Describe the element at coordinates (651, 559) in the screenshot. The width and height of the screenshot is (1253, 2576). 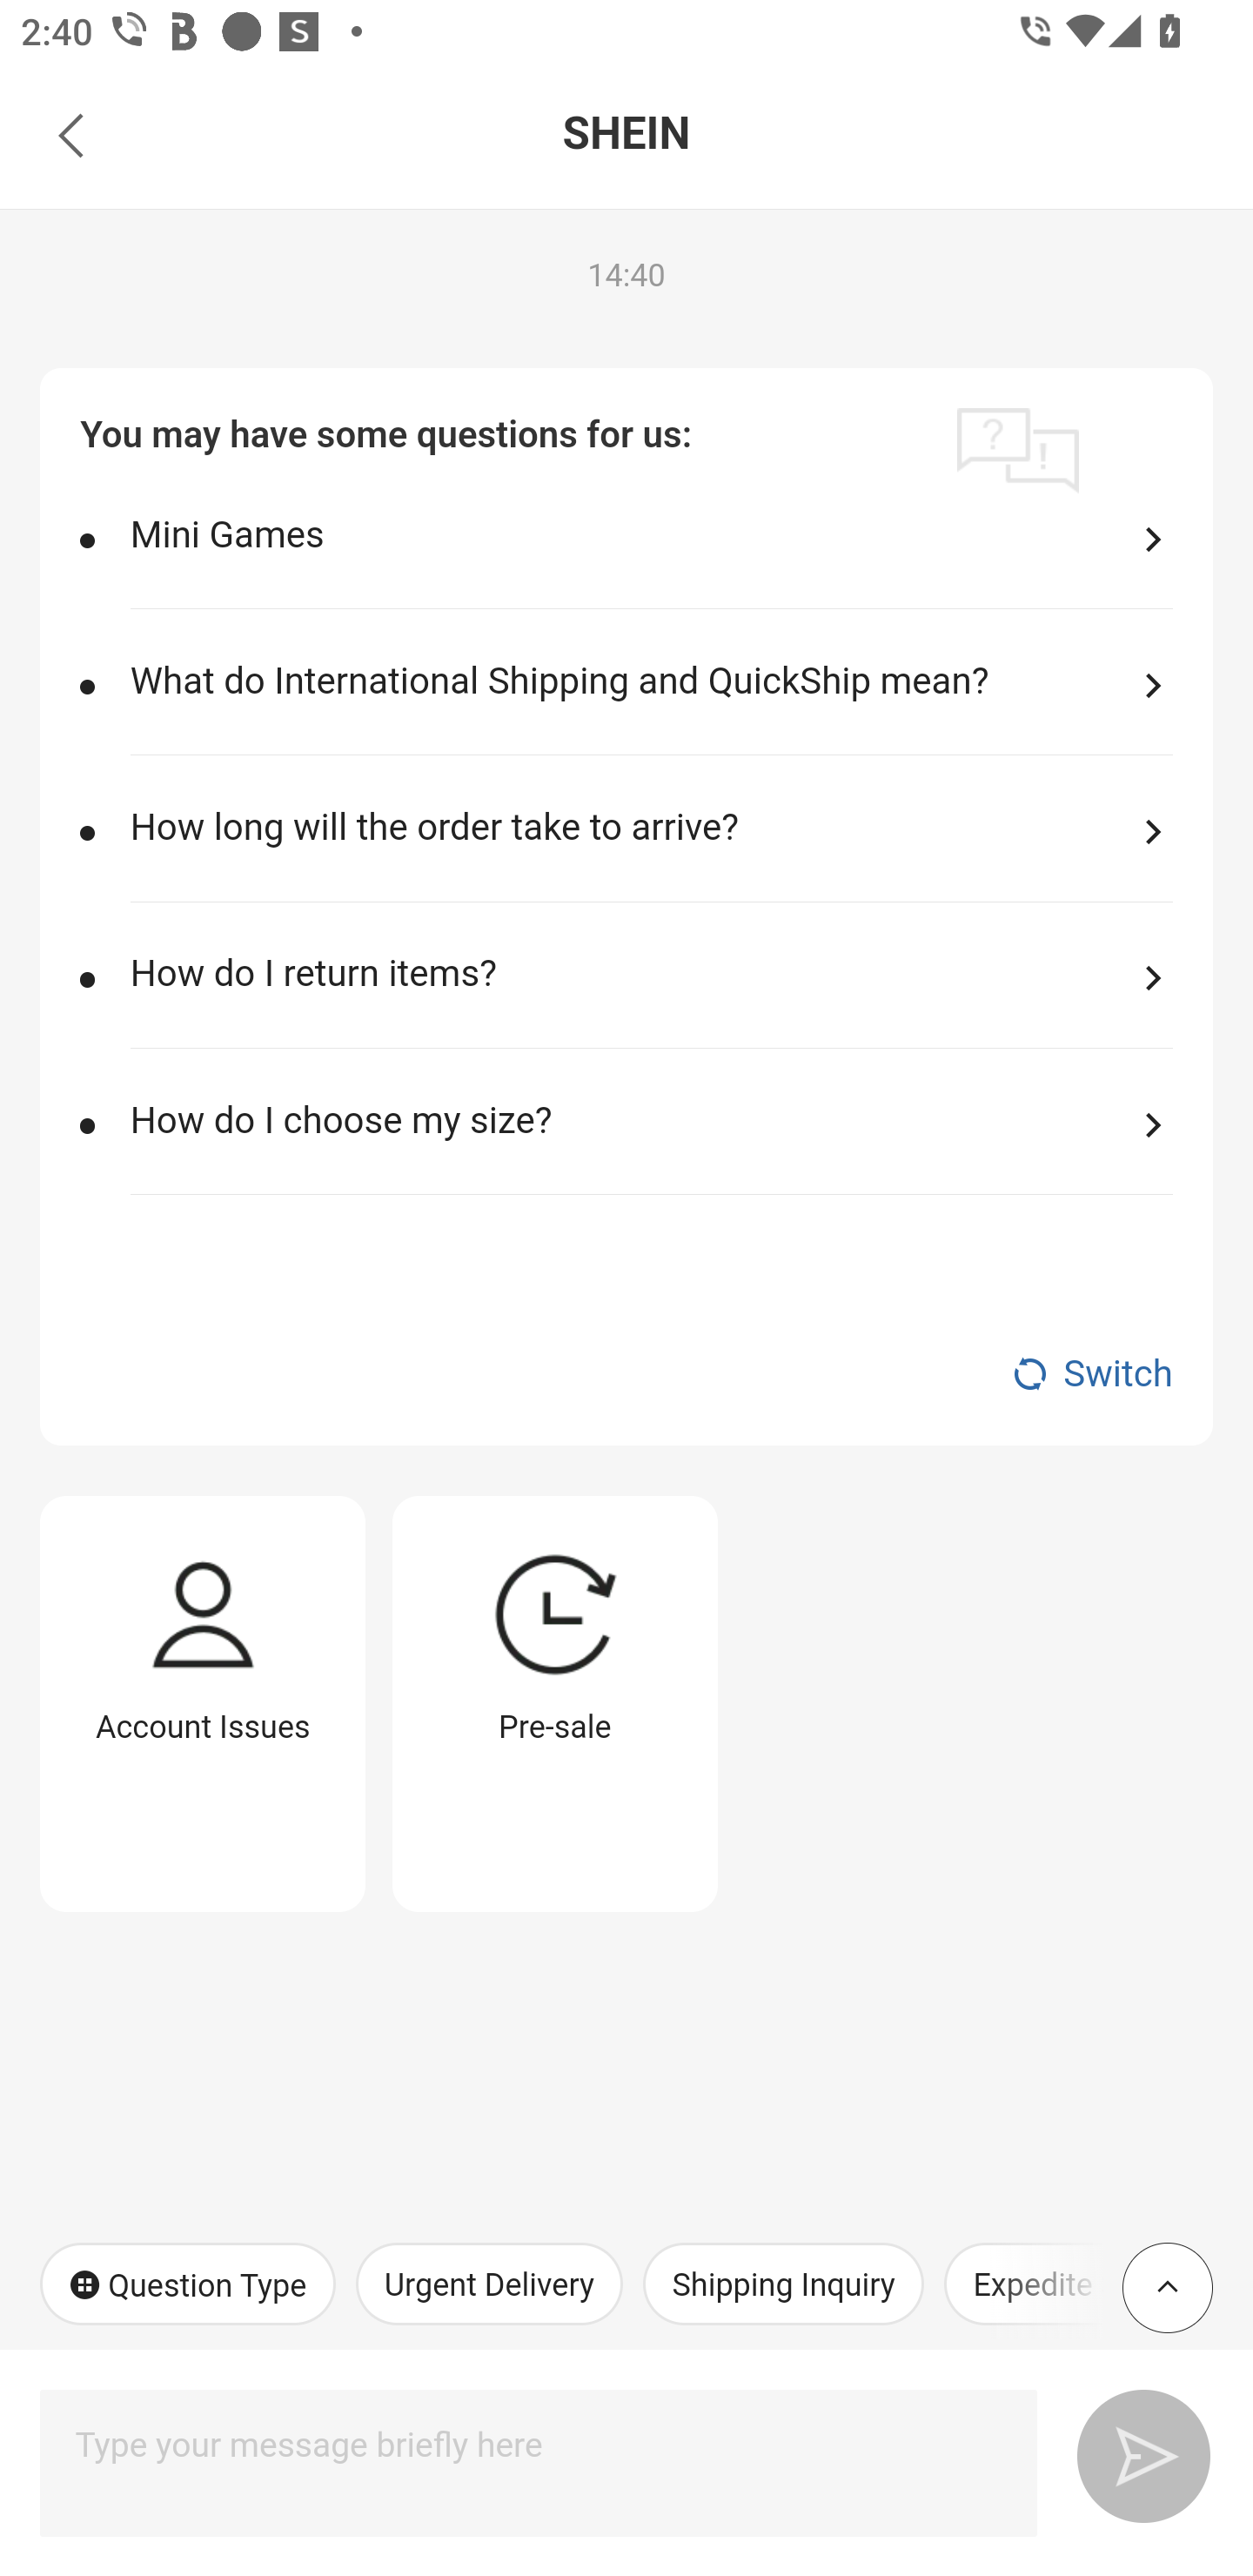
I see `Mini Games ` at that location.